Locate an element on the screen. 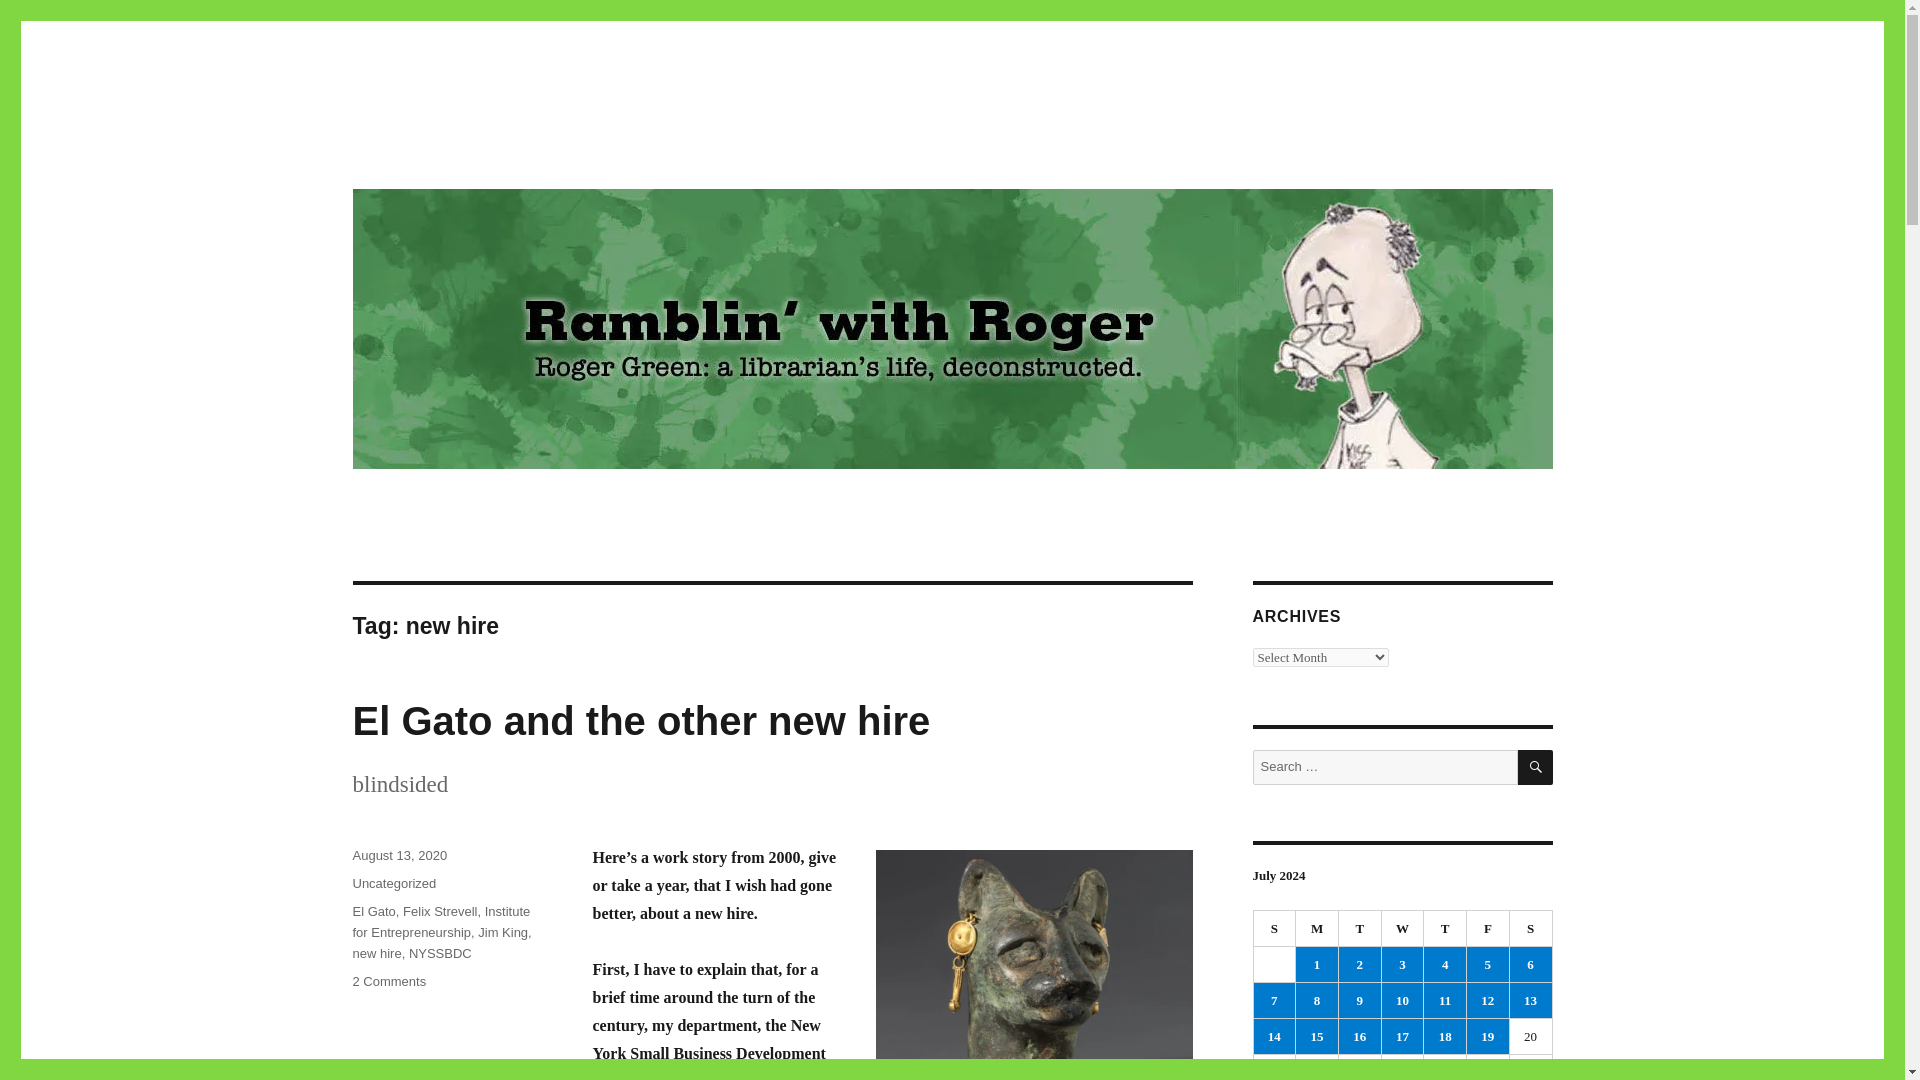 This screenshot has height=1080, width=1920. 3 is located at coordinates (486, 150).